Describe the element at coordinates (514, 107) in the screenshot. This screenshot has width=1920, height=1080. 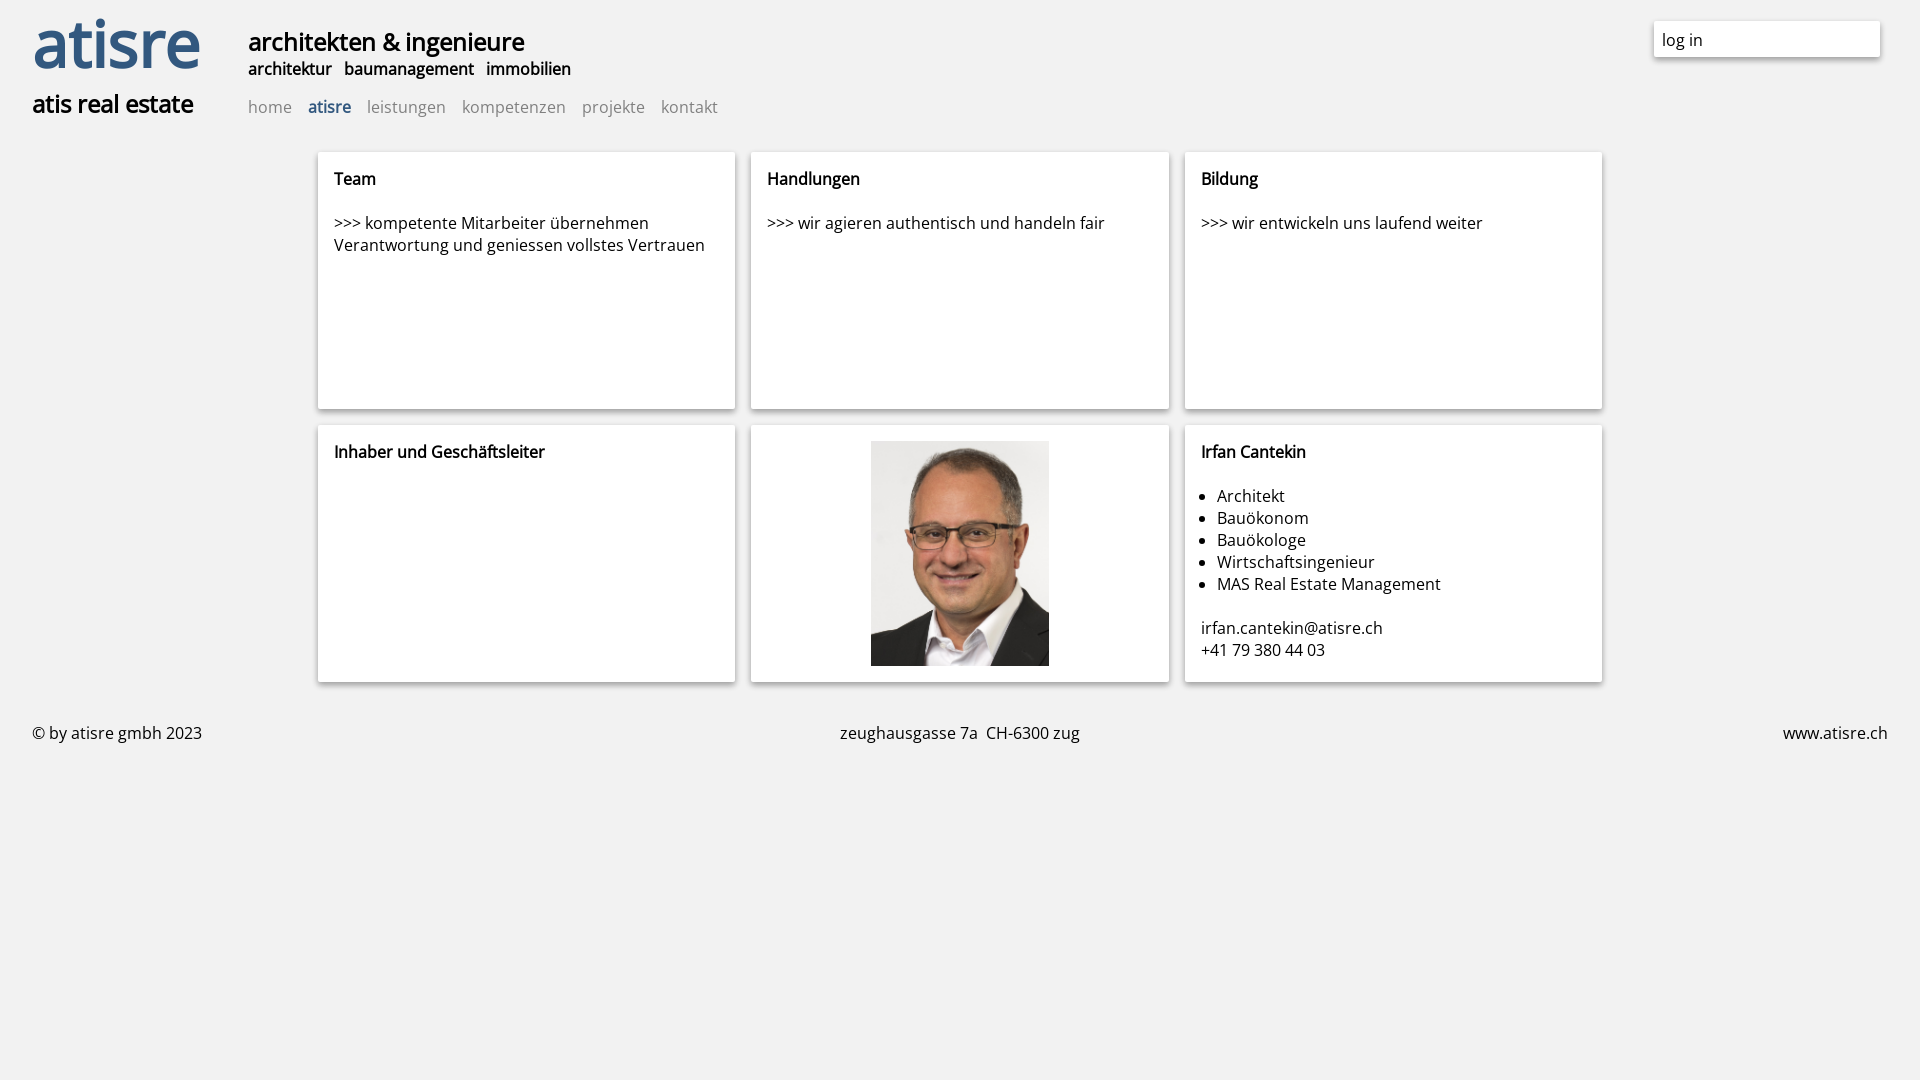
I see `kompetenzen` at that location.